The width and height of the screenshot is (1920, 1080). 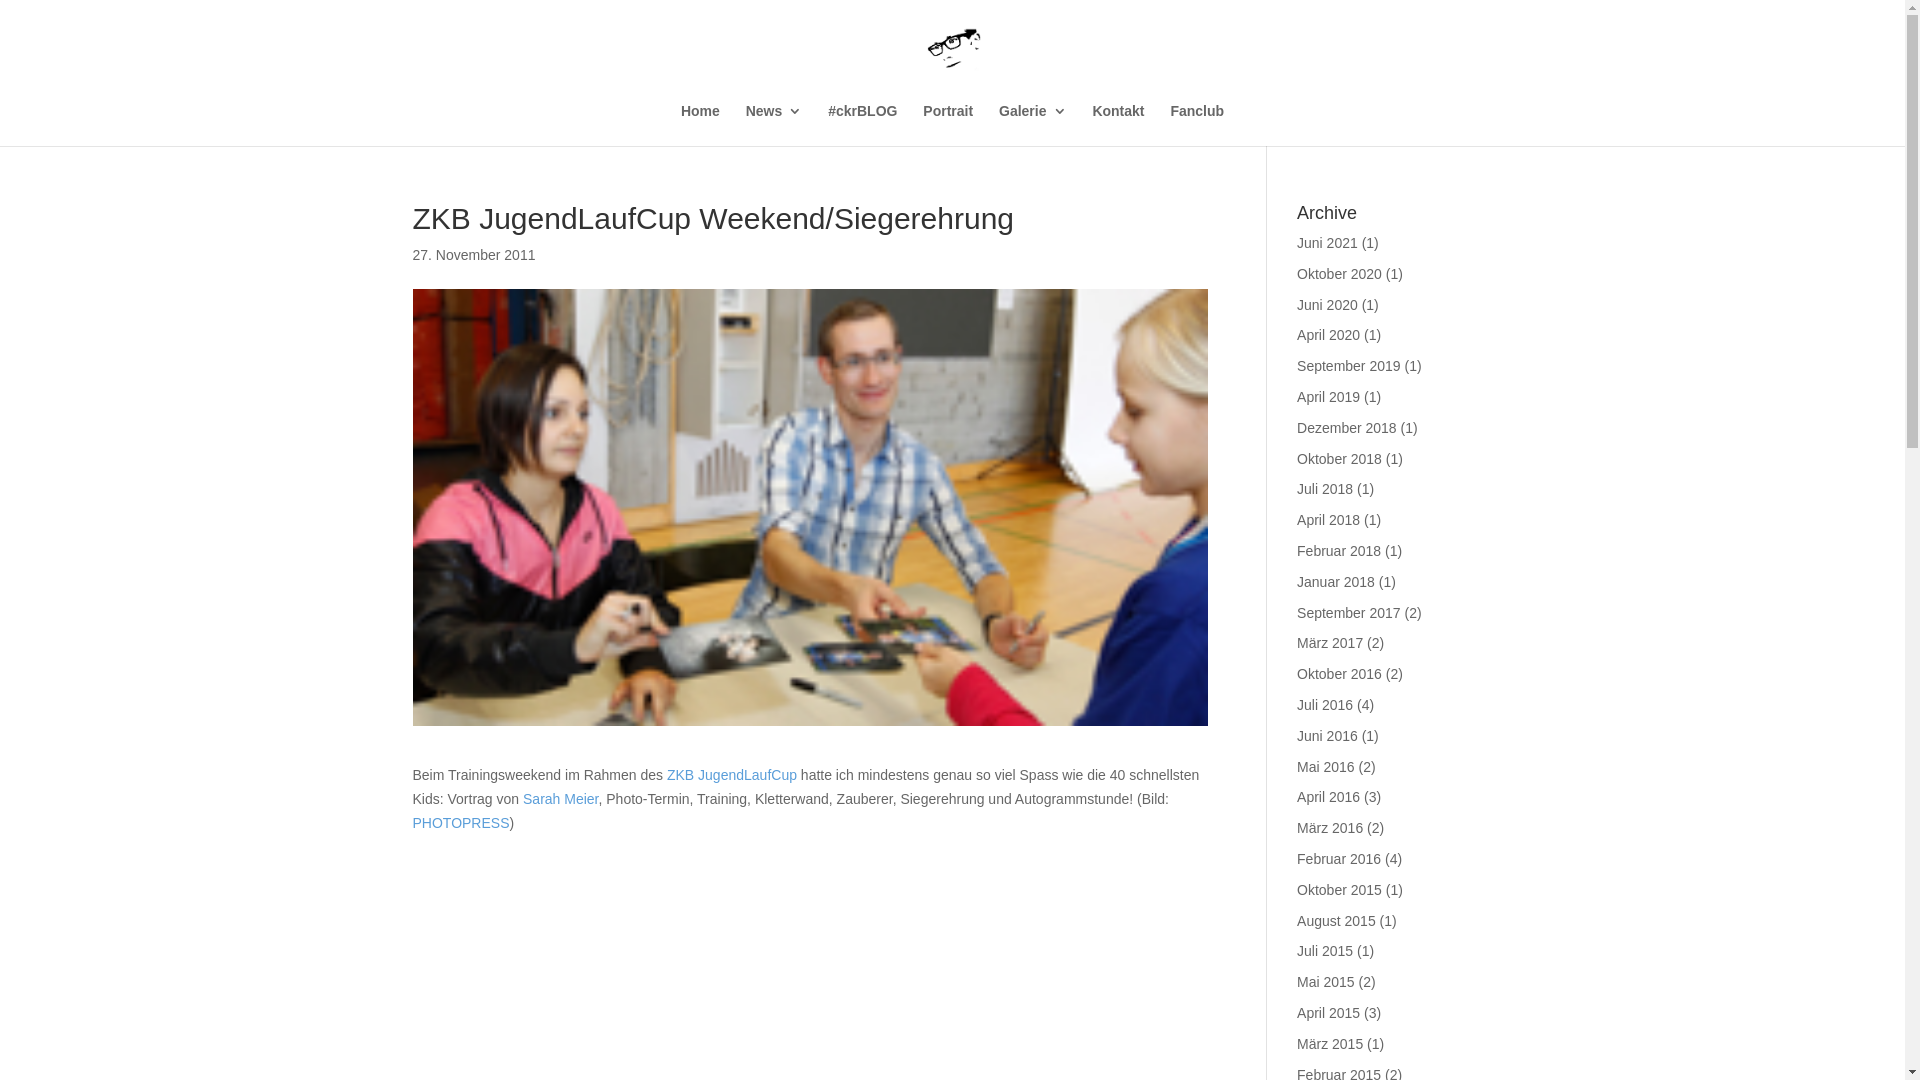 I want to click on Portrait, so click(x=948, y=125).